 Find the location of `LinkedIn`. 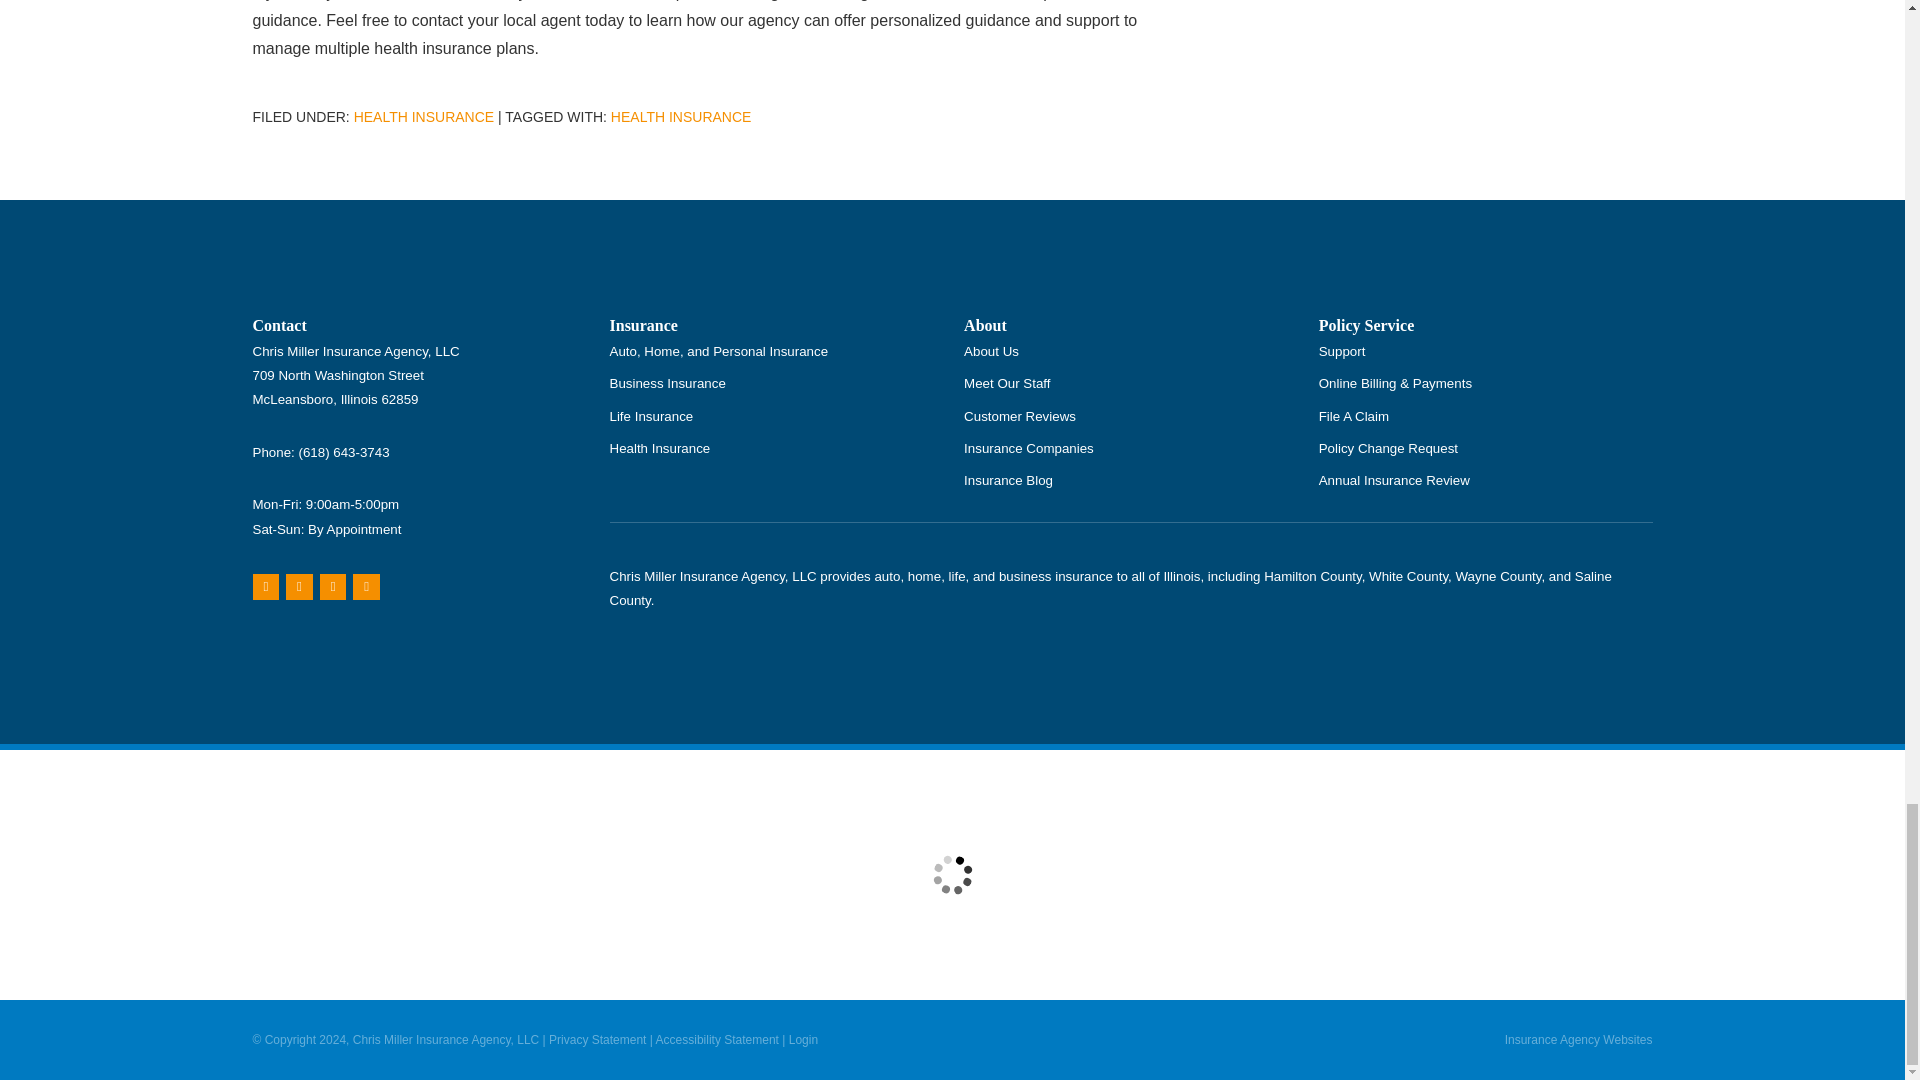

LinkedIn is located at coordinates (366, 586).